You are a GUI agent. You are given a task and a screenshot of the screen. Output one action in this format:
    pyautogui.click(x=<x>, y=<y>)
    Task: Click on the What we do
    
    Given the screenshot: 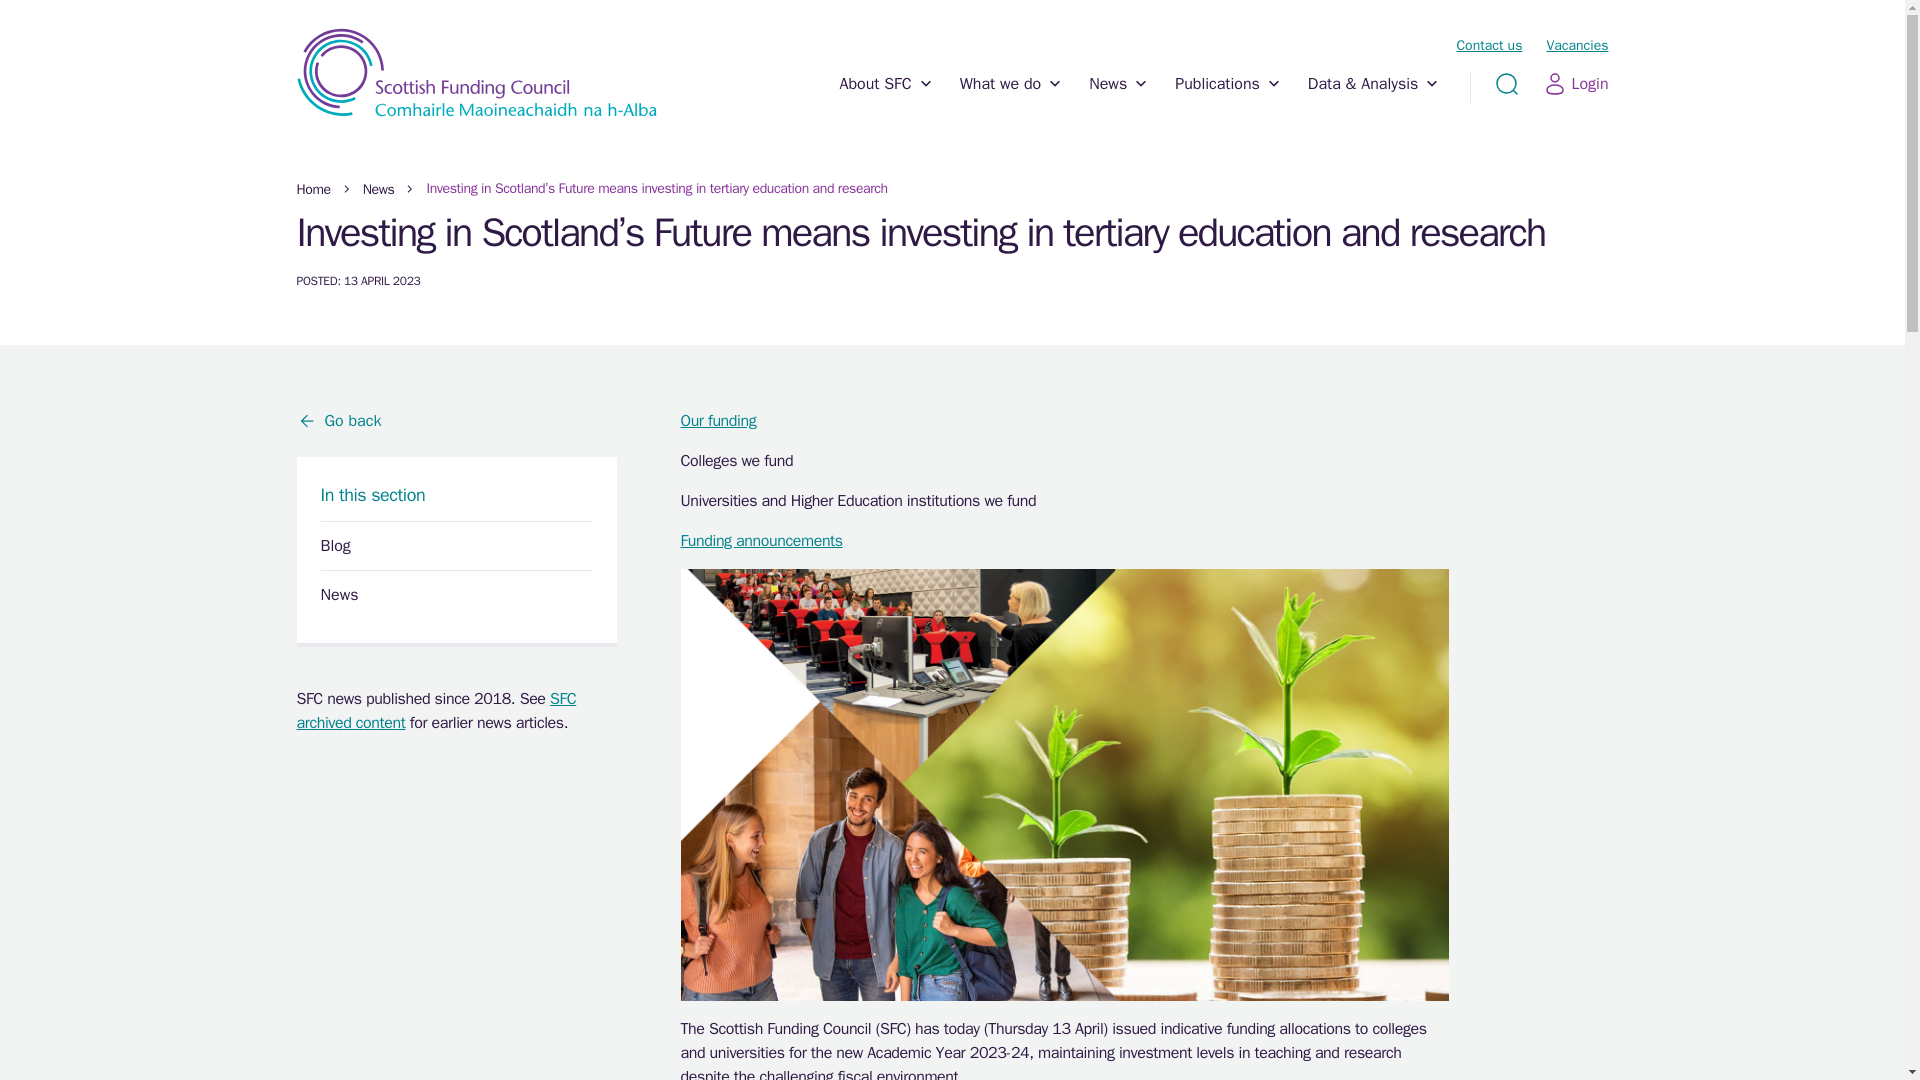 What is the action you would take?
    pyautogui.click(x=1012, y=100)
    